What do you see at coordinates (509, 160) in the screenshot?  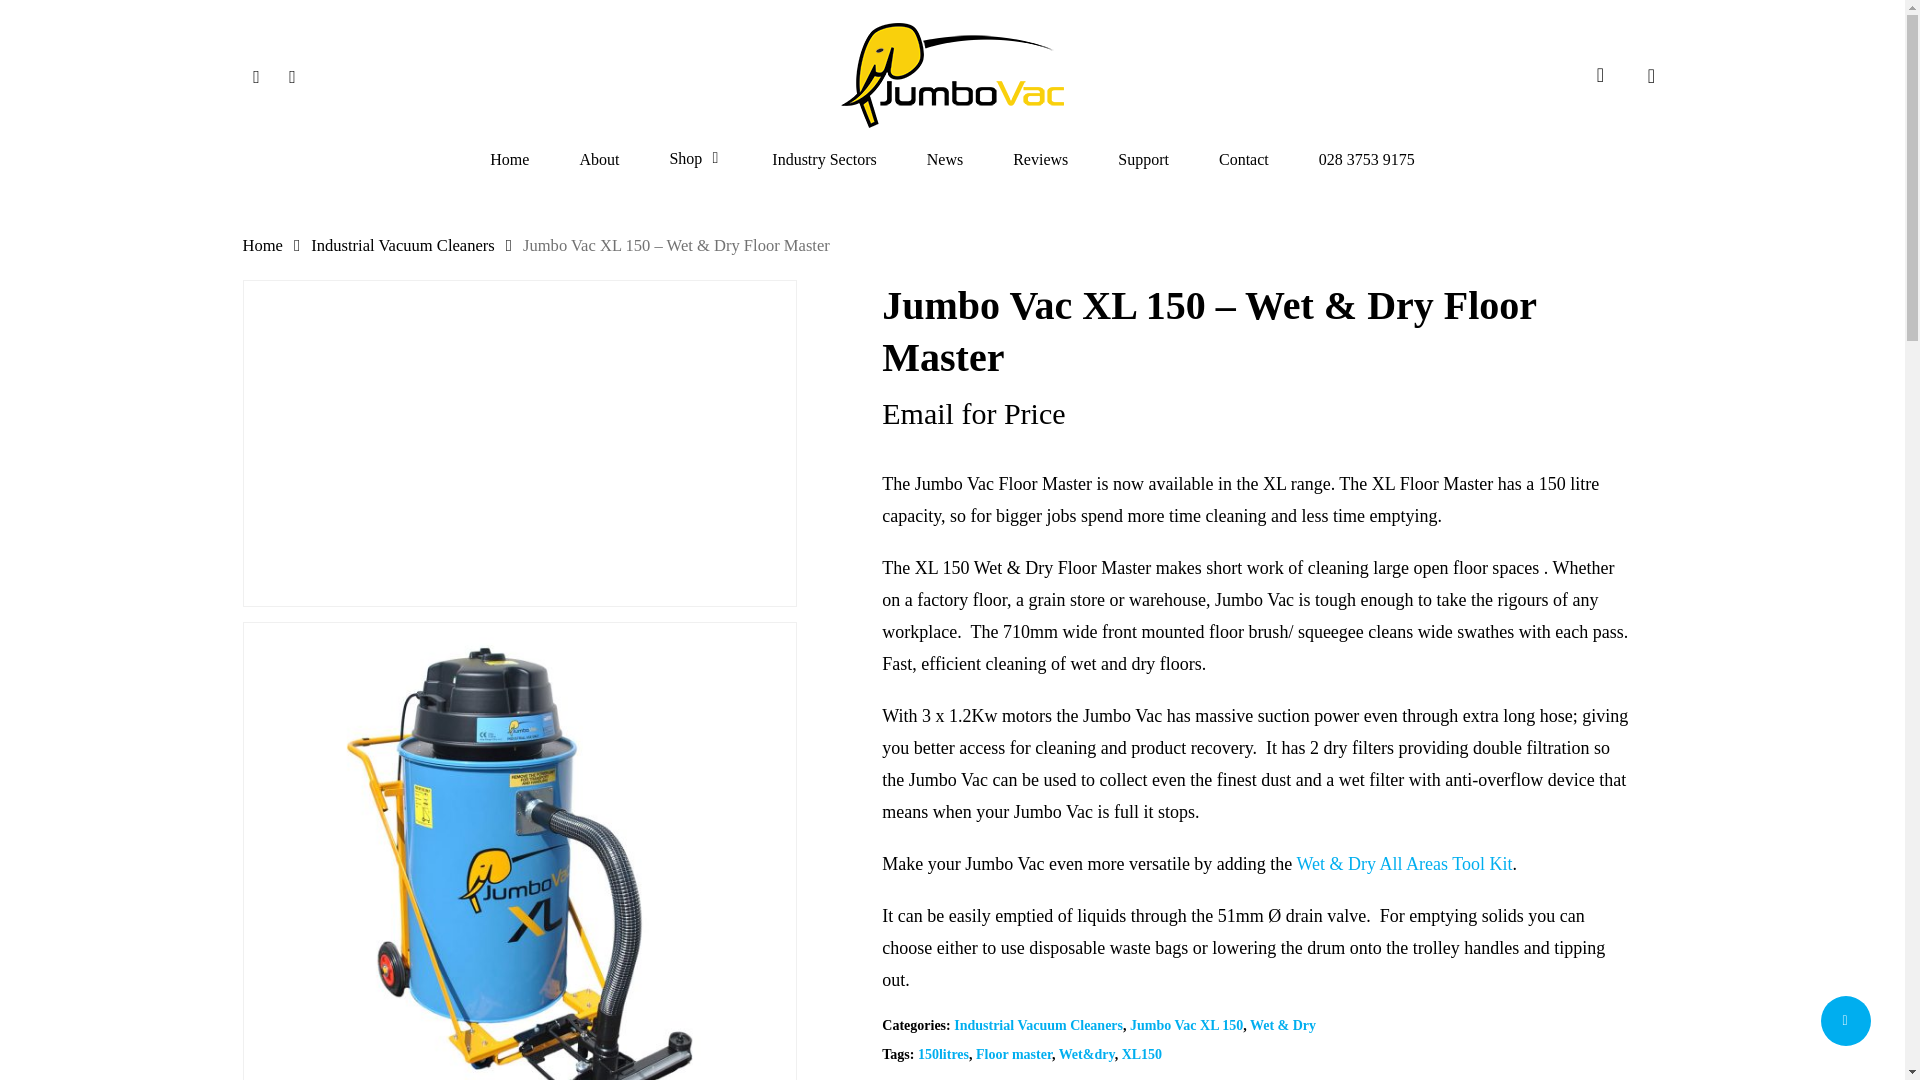 I see `Home` at bounding box center [509, 160].